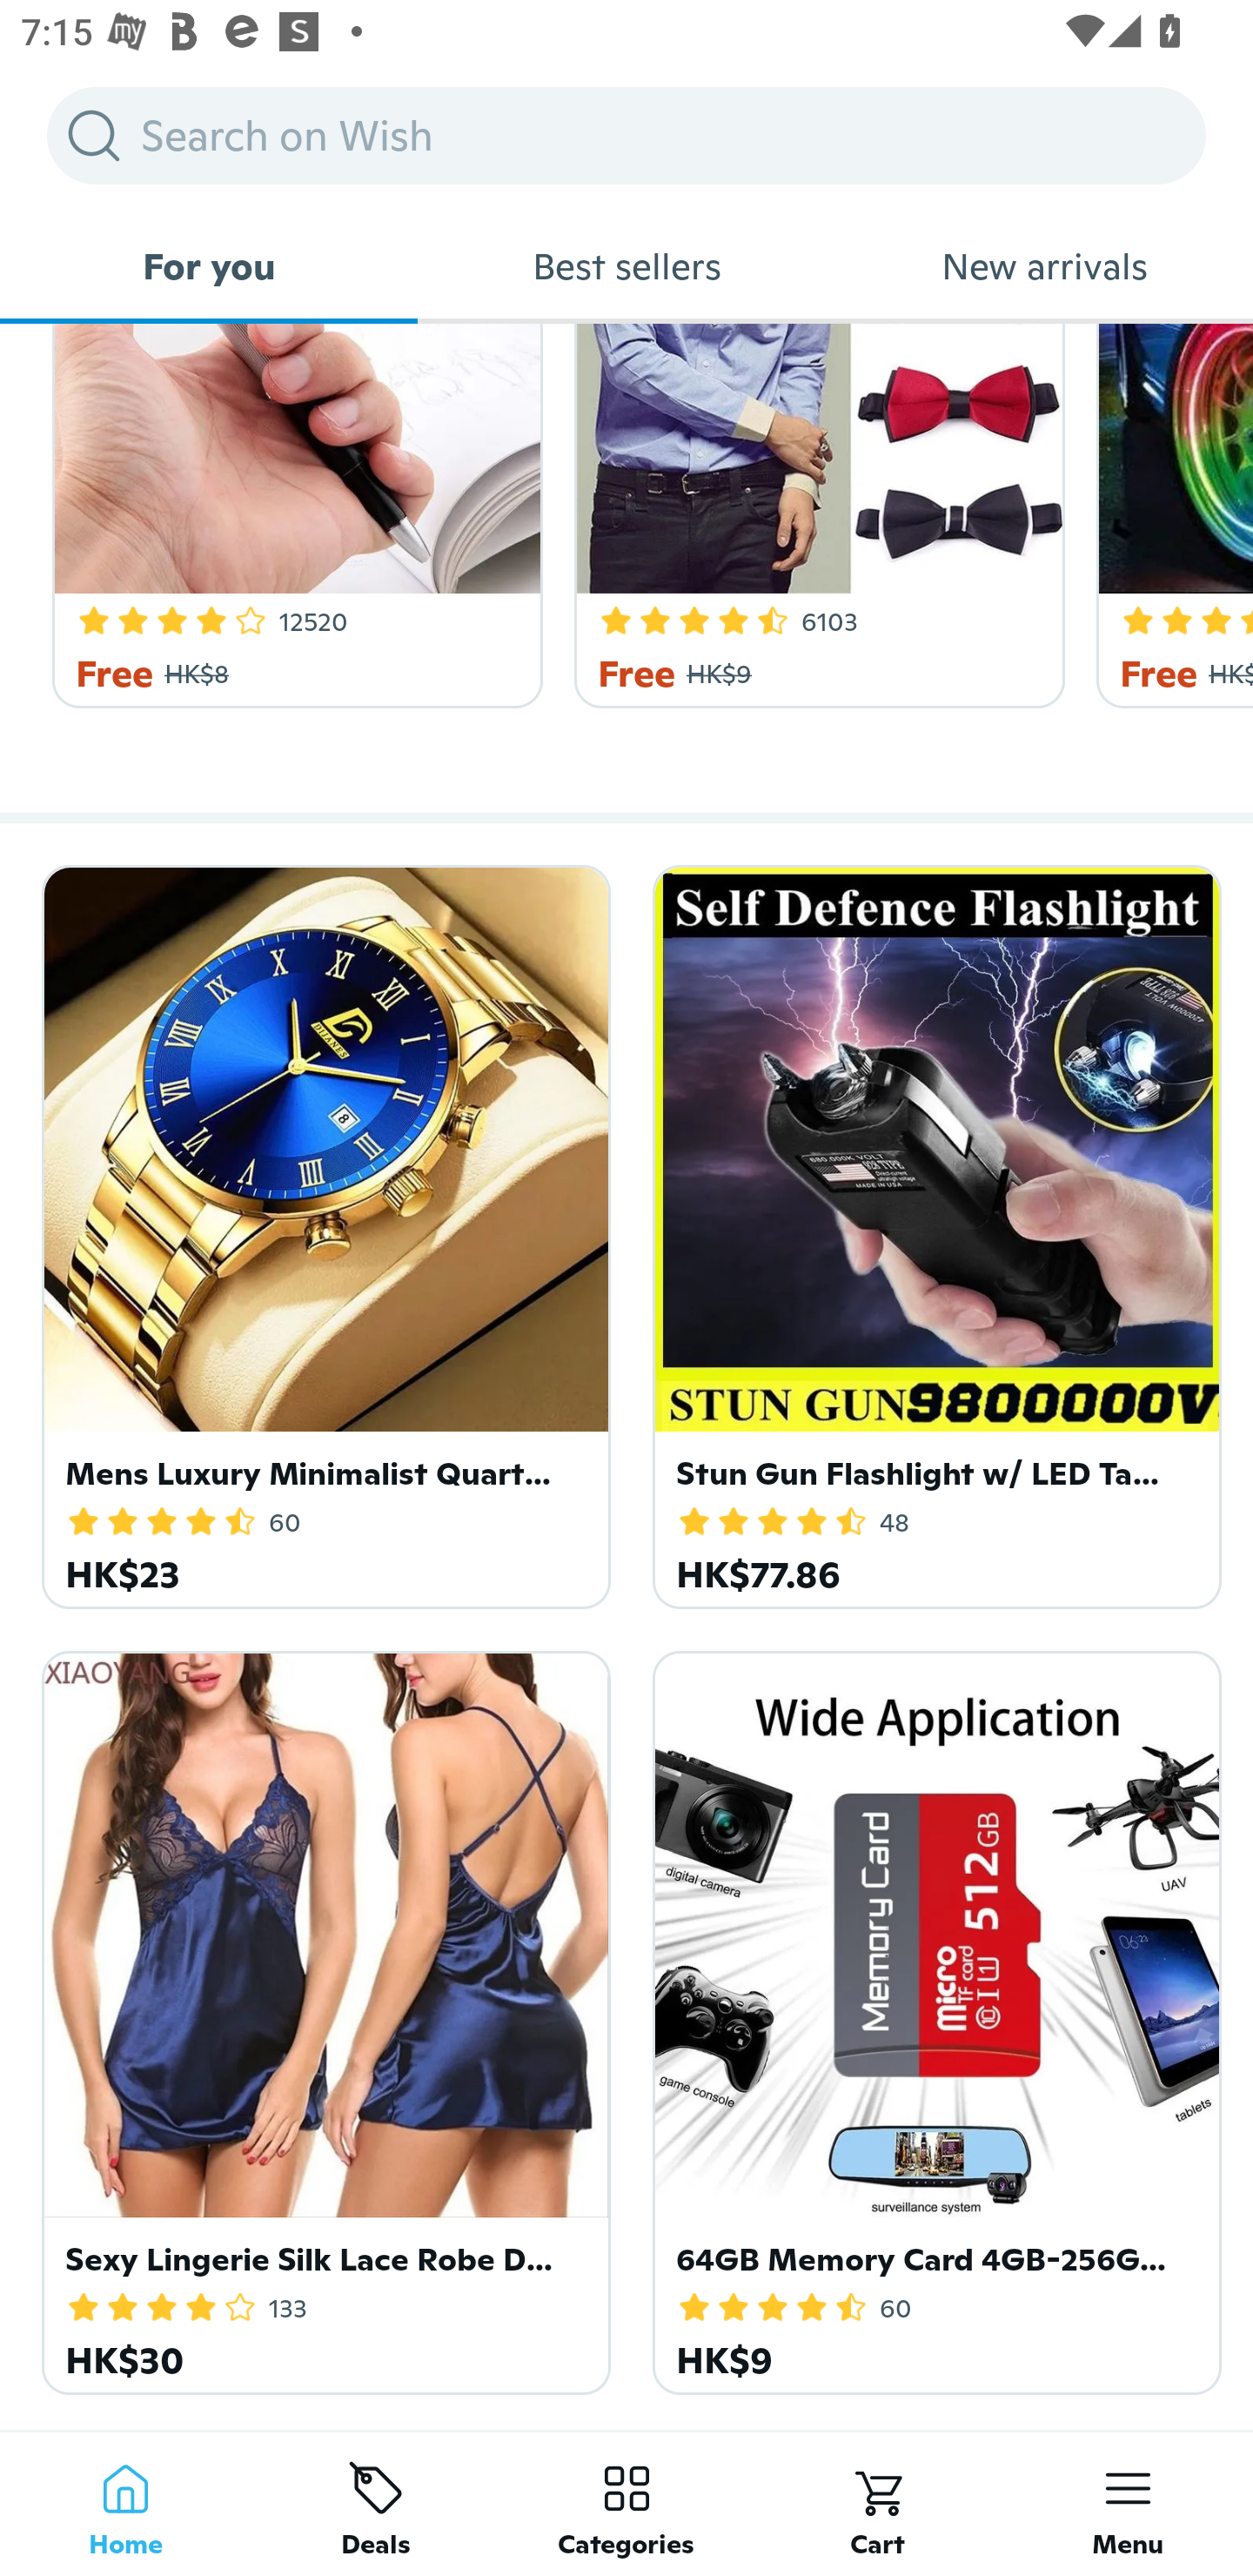 Image resolution: width=1253 pixels, height=2576 pixels. I want to click on For you, so click(209, 266).